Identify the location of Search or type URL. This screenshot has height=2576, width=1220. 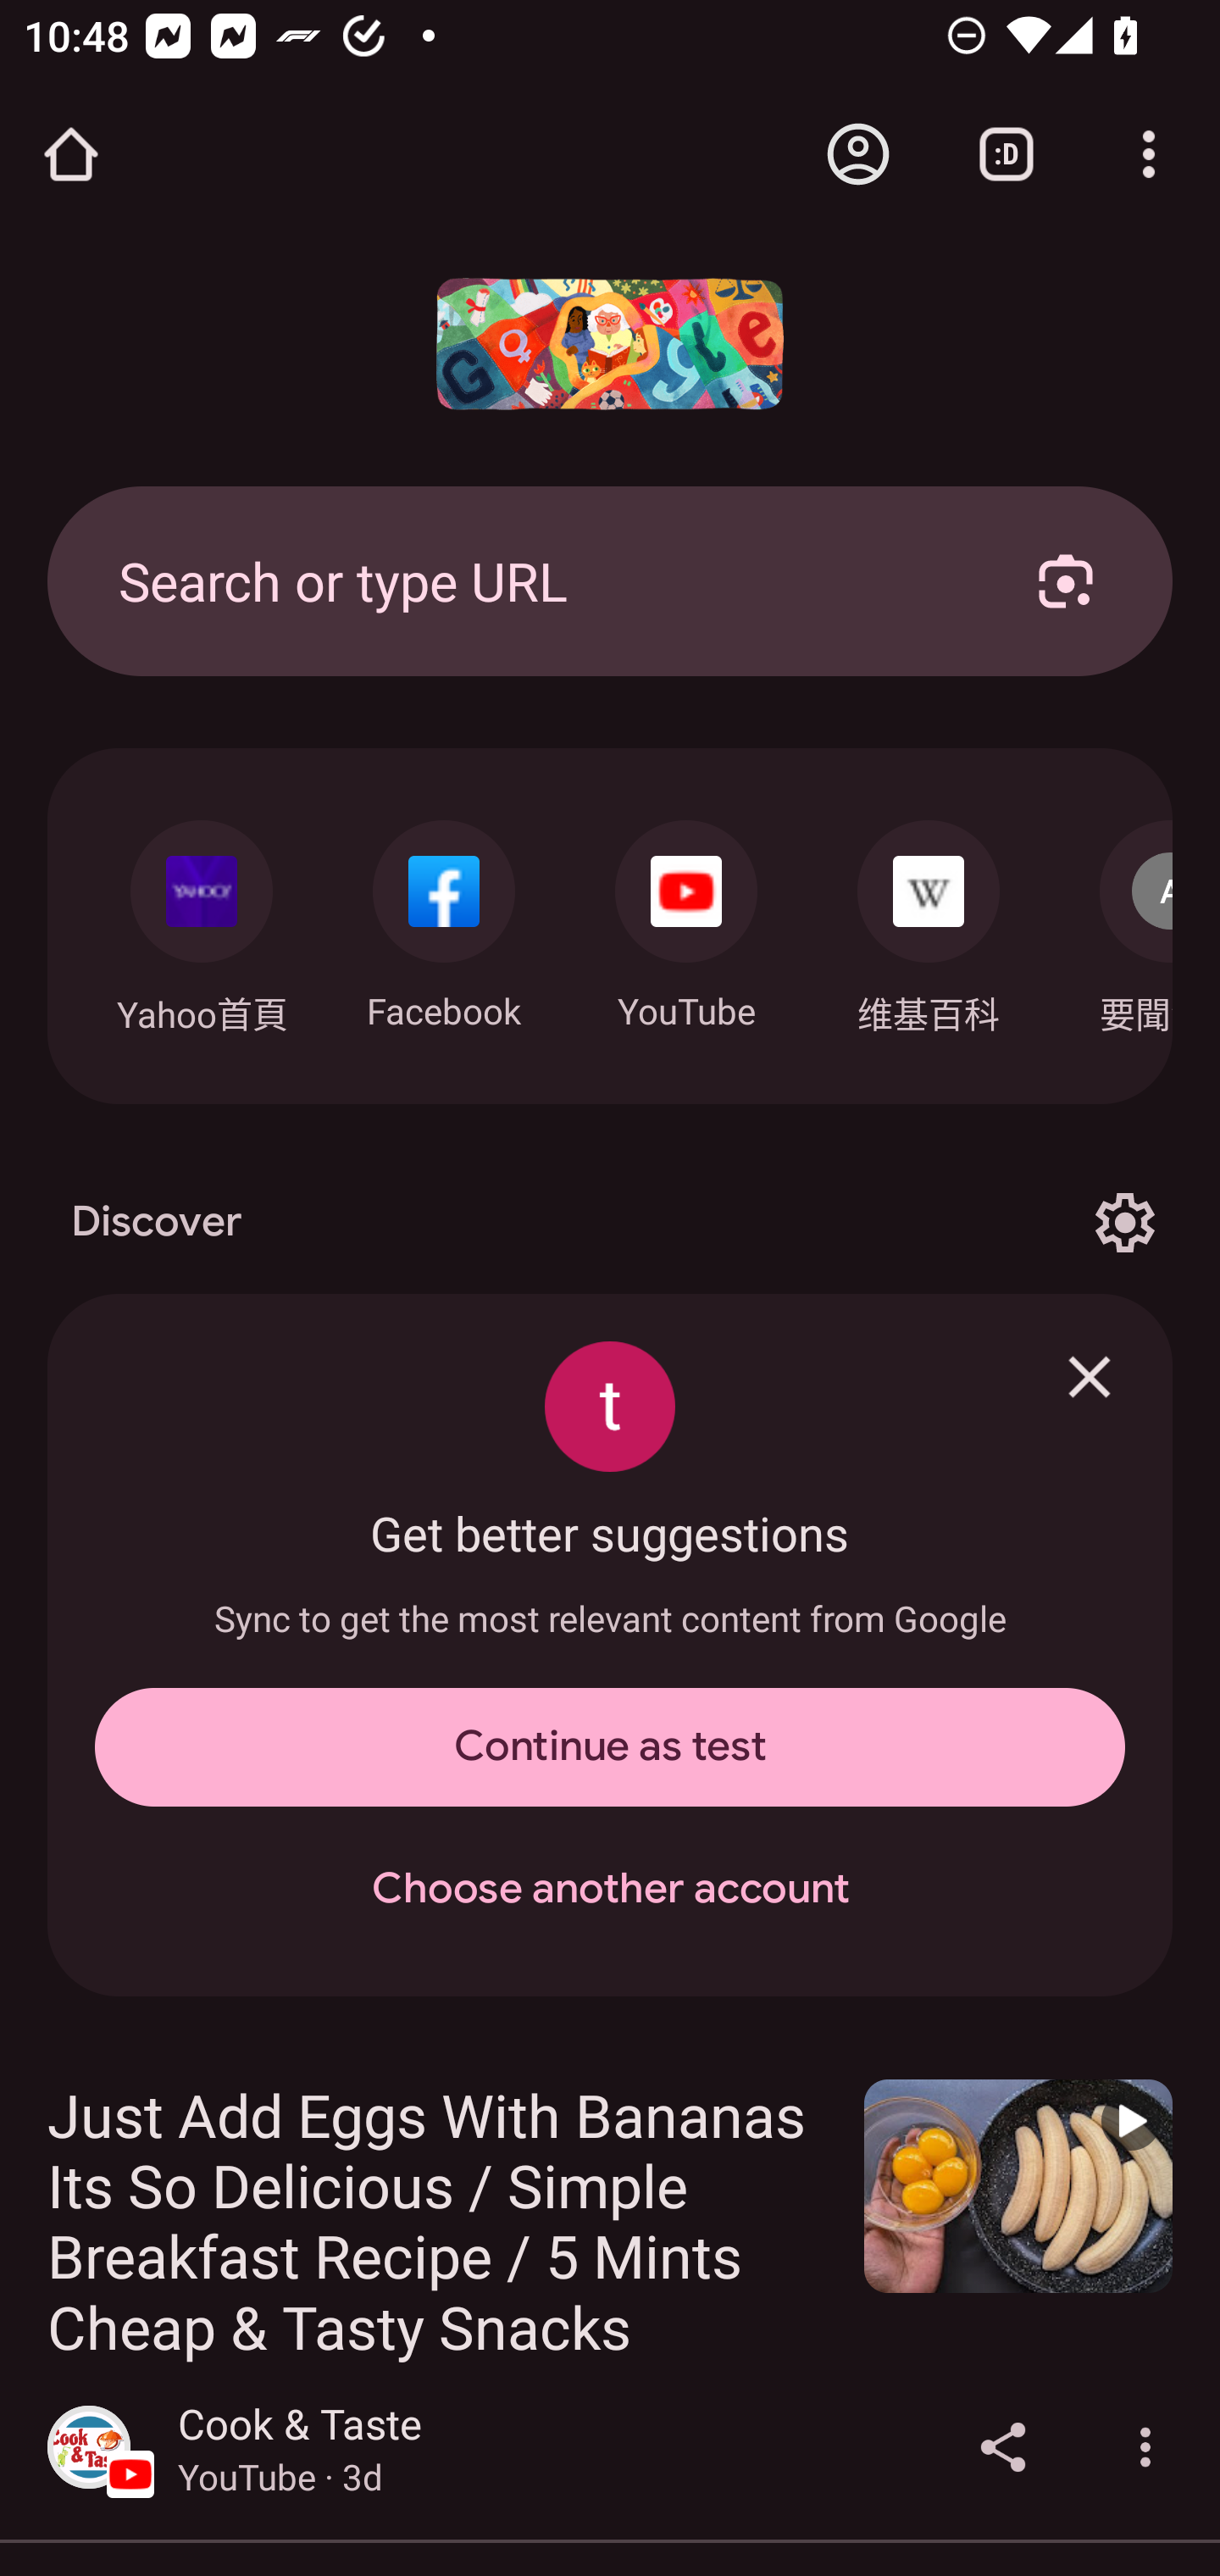
(538, 580).